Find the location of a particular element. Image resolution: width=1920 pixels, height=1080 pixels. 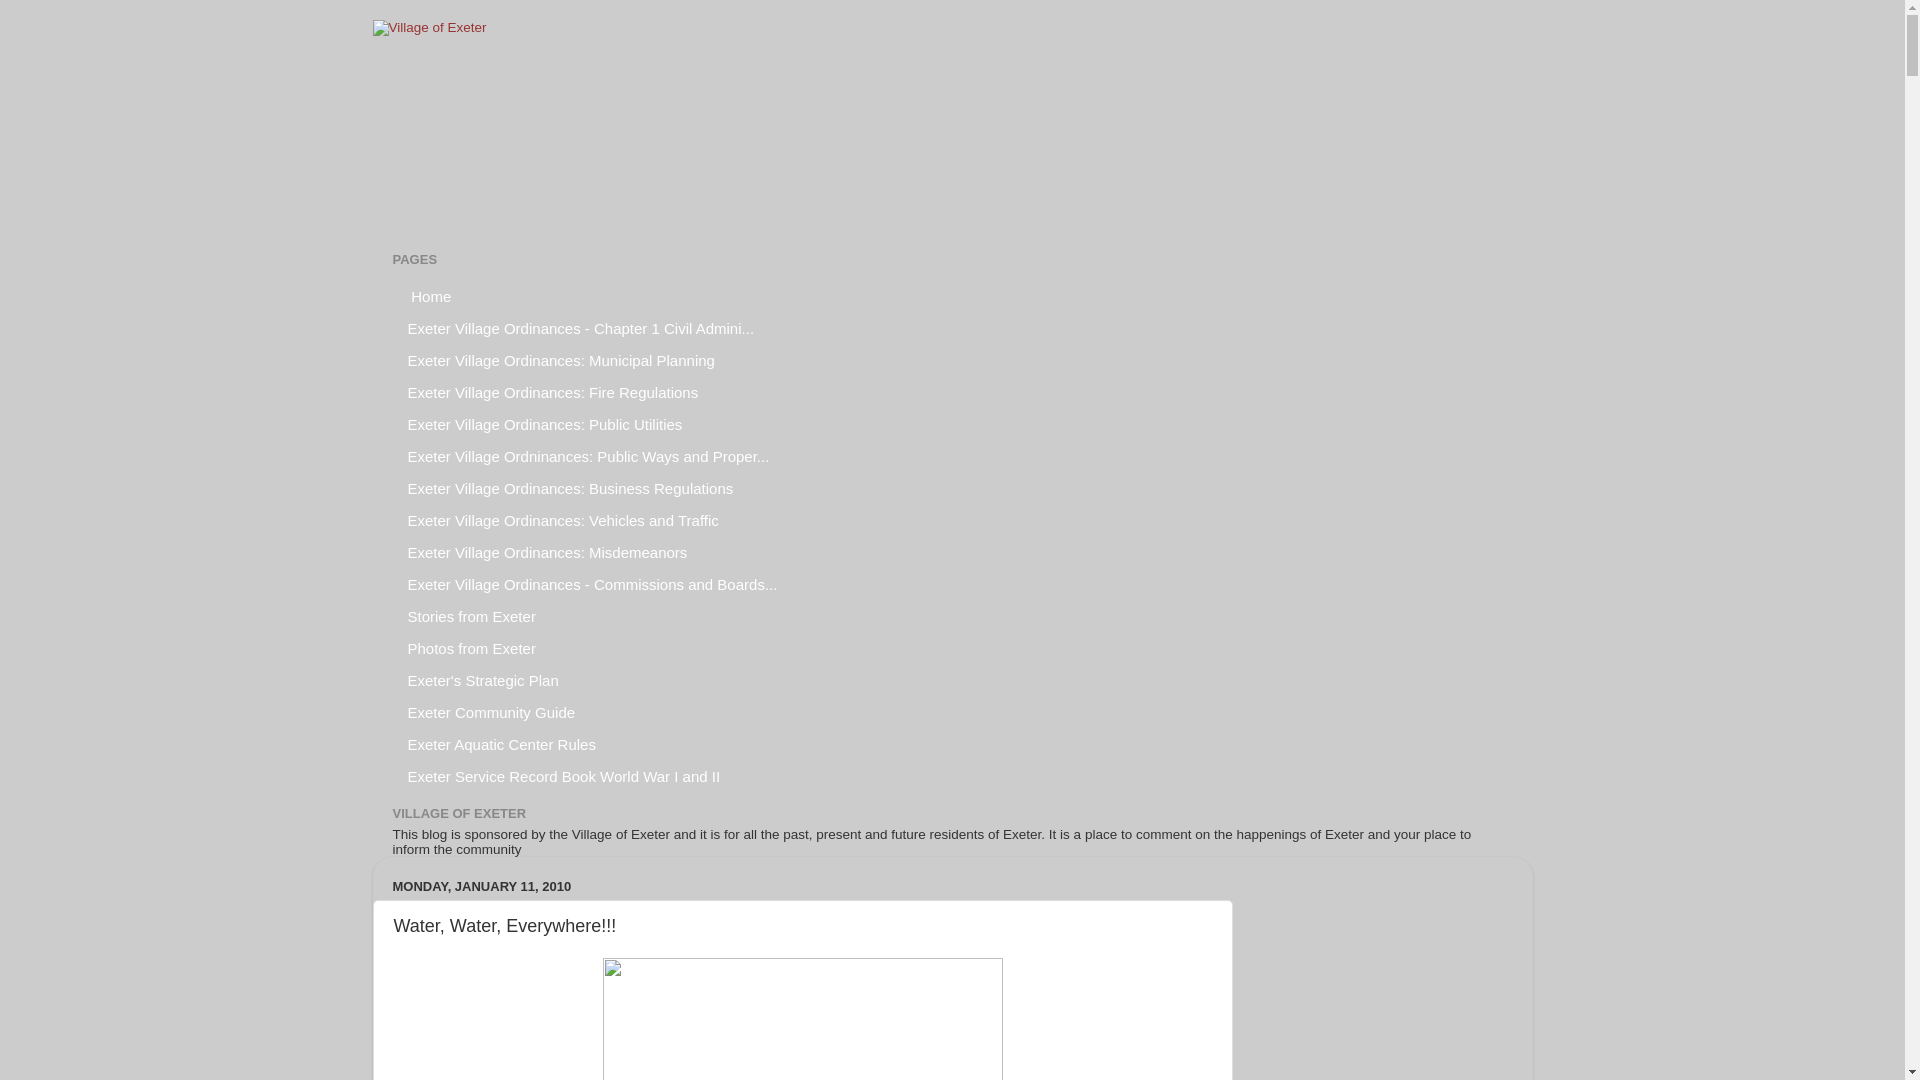

Exeter Village Ordinances: Public Utilities is located at coordinates (544, 424).